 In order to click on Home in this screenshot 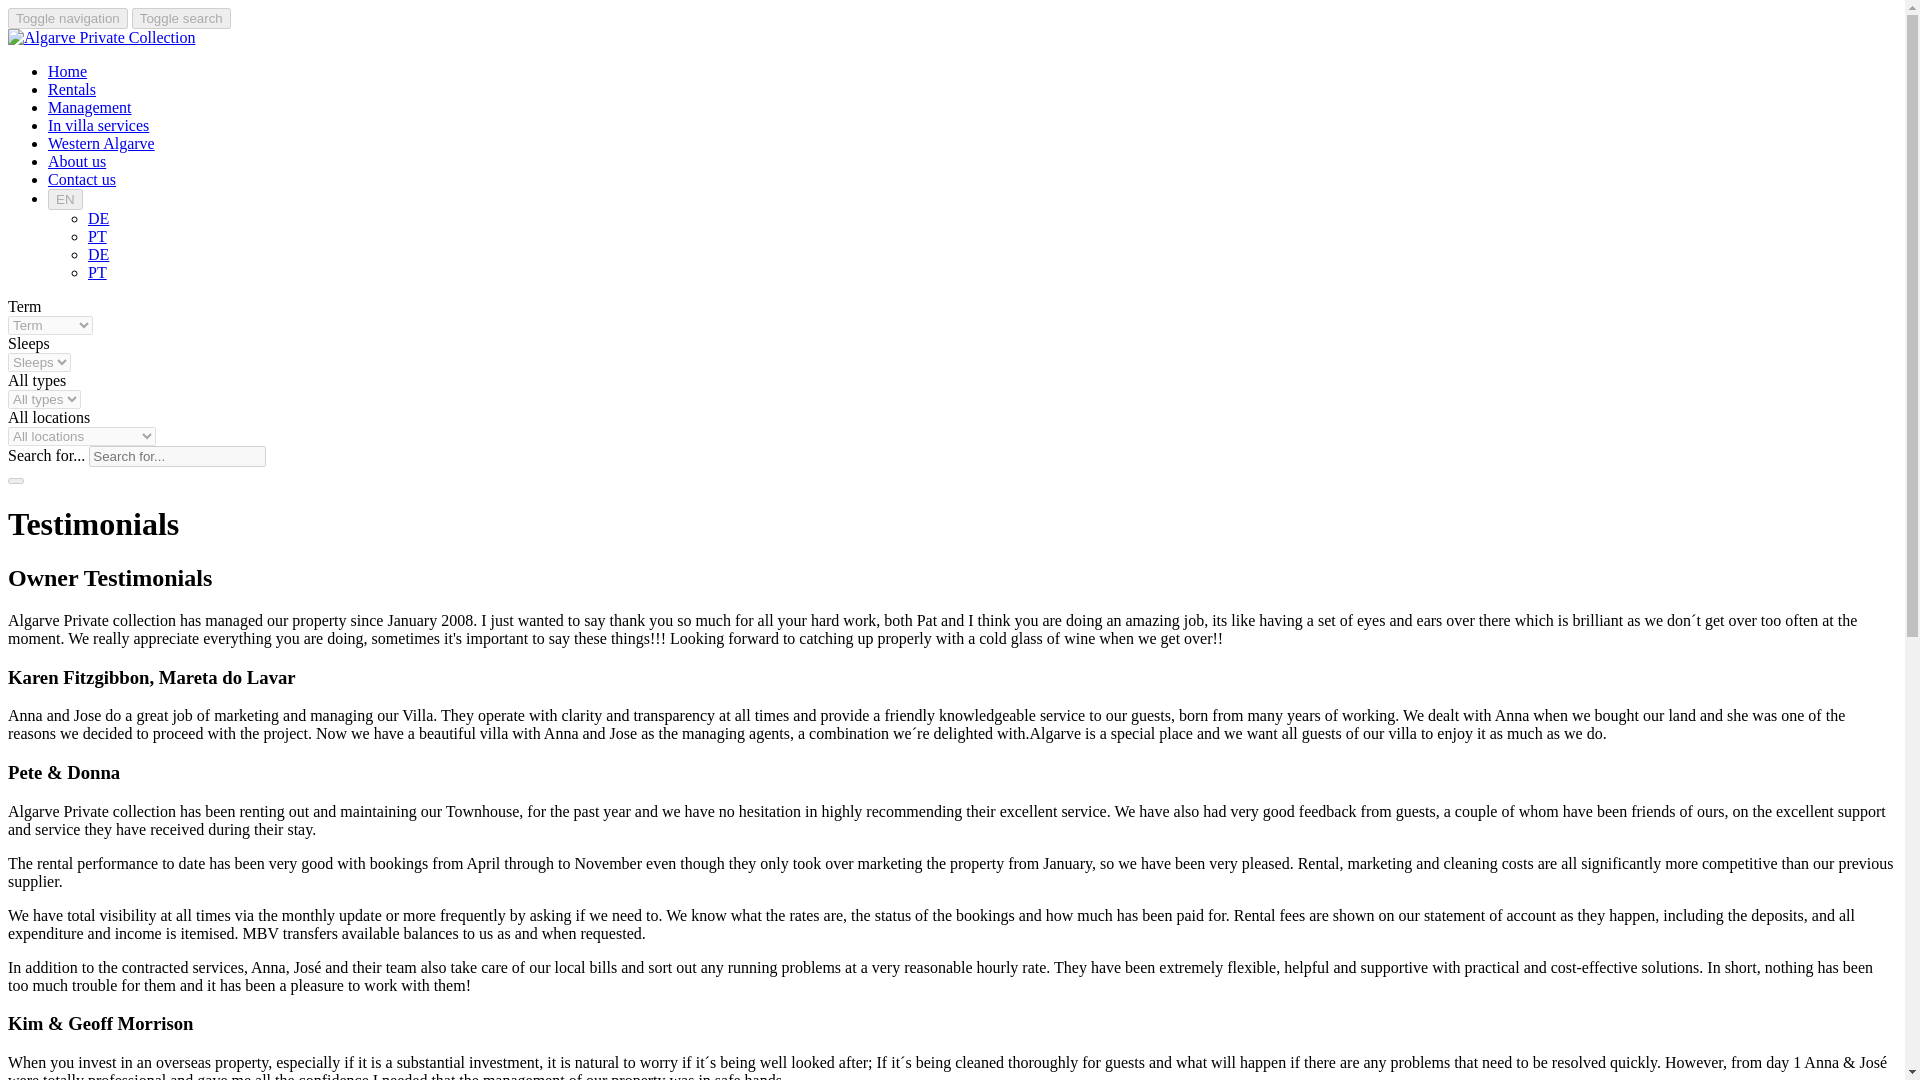, I will do `click(67, 70)`.